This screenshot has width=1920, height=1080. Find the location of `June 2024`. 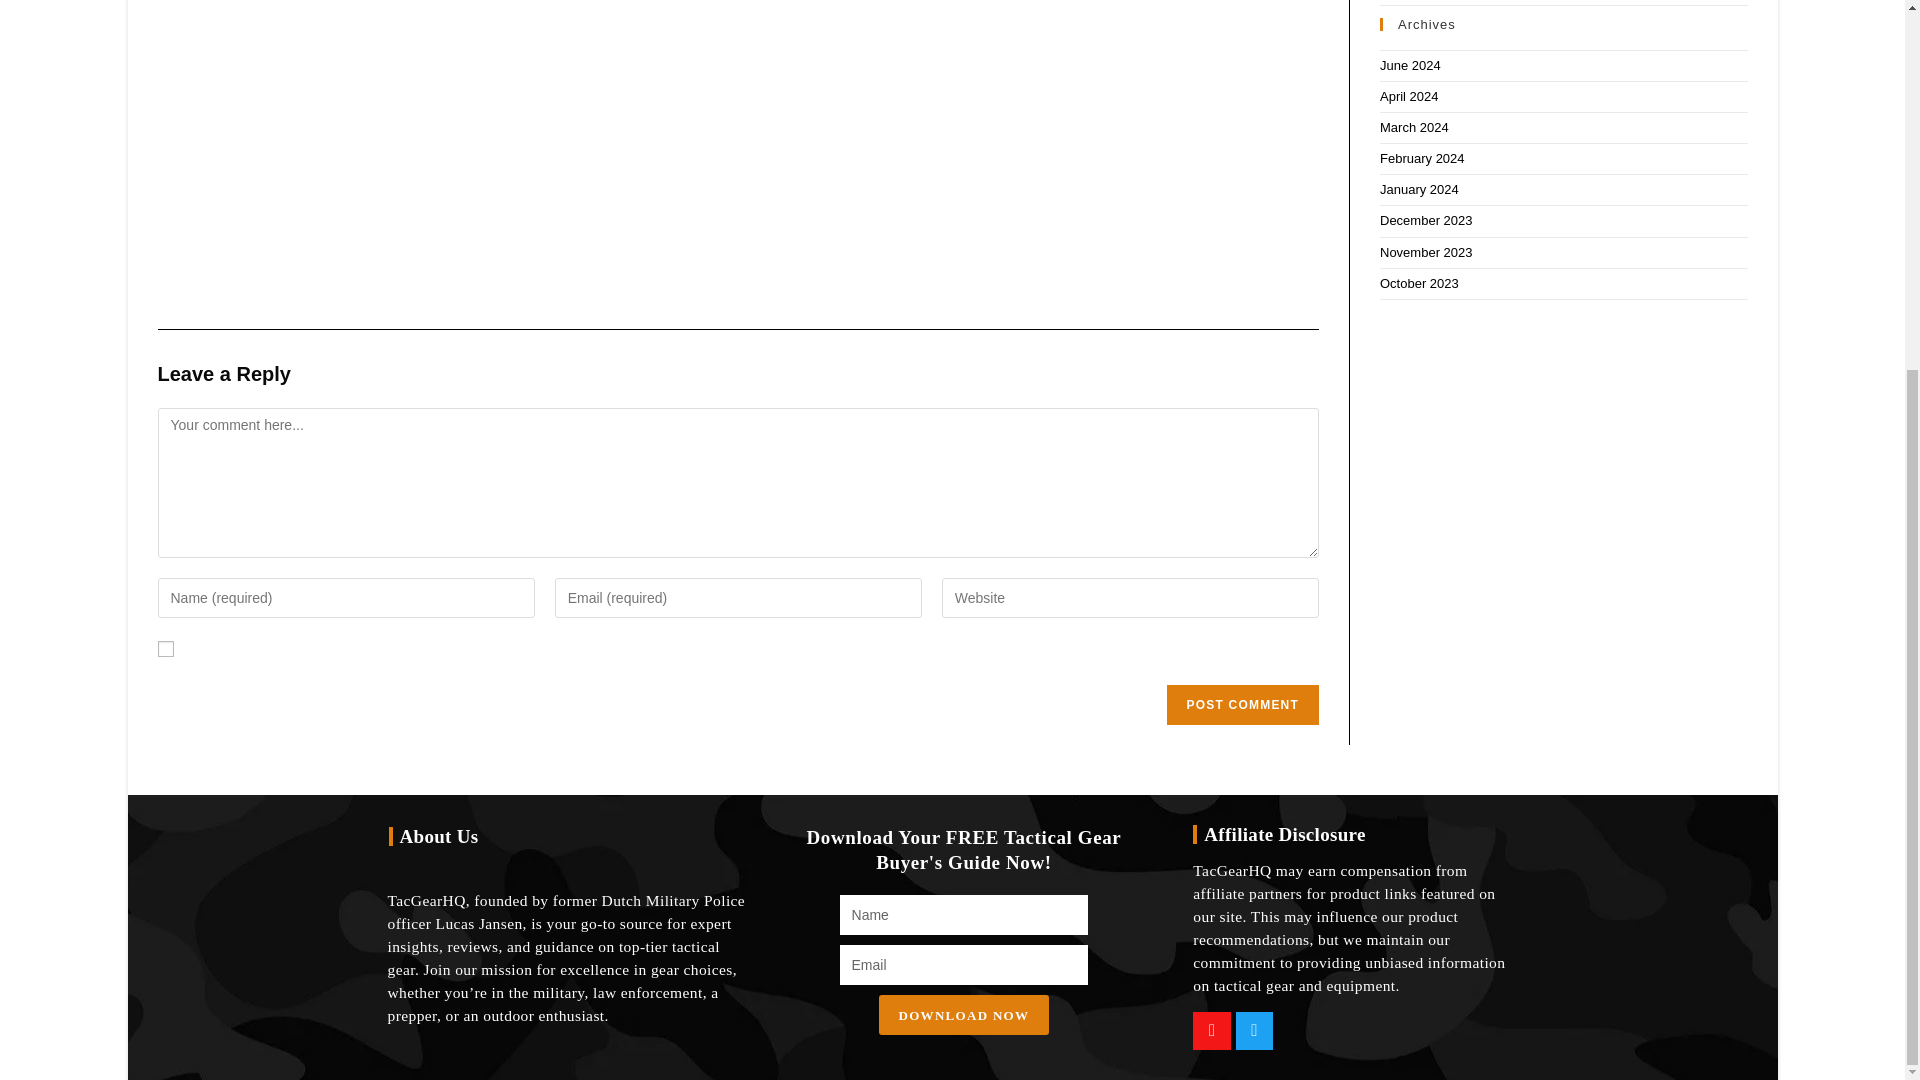

June 2024 is located at coordinates (1410, 66).